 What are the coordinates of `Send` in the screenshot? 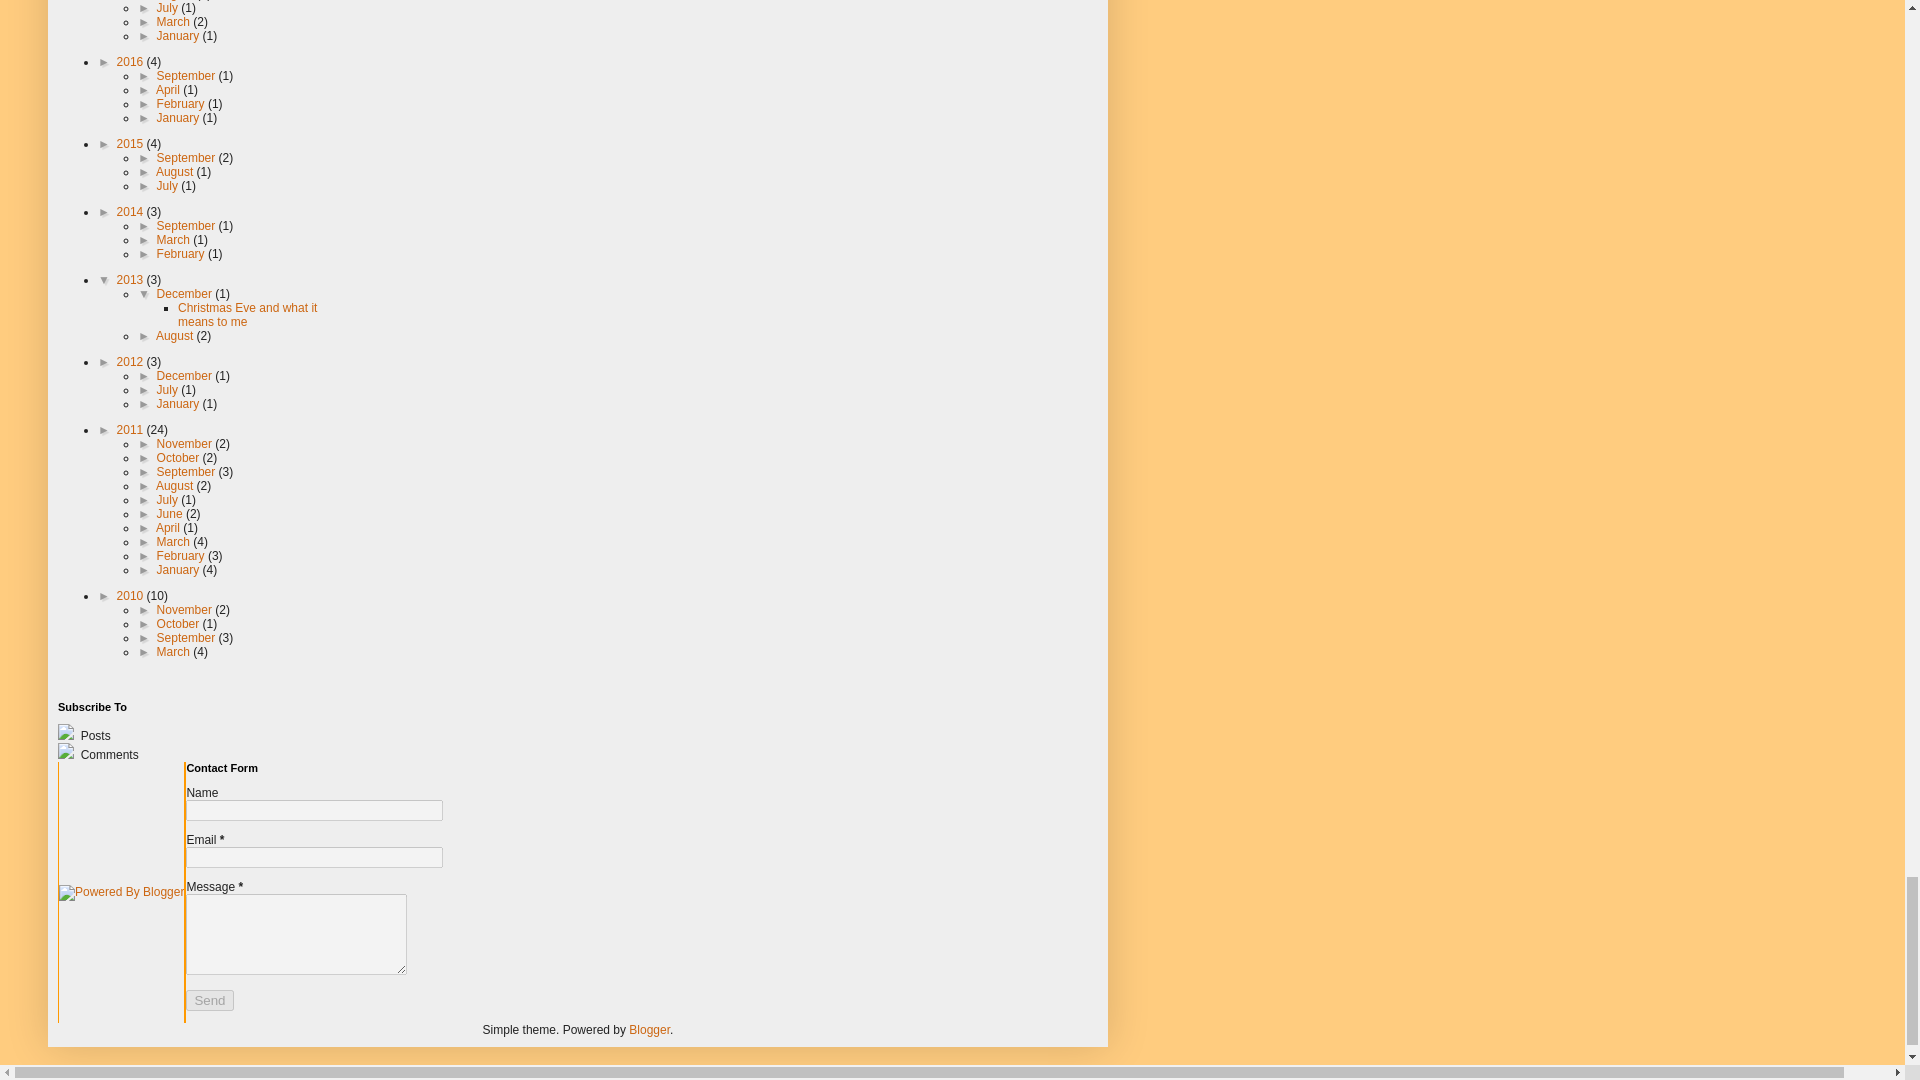 It's located at (209, 1000).